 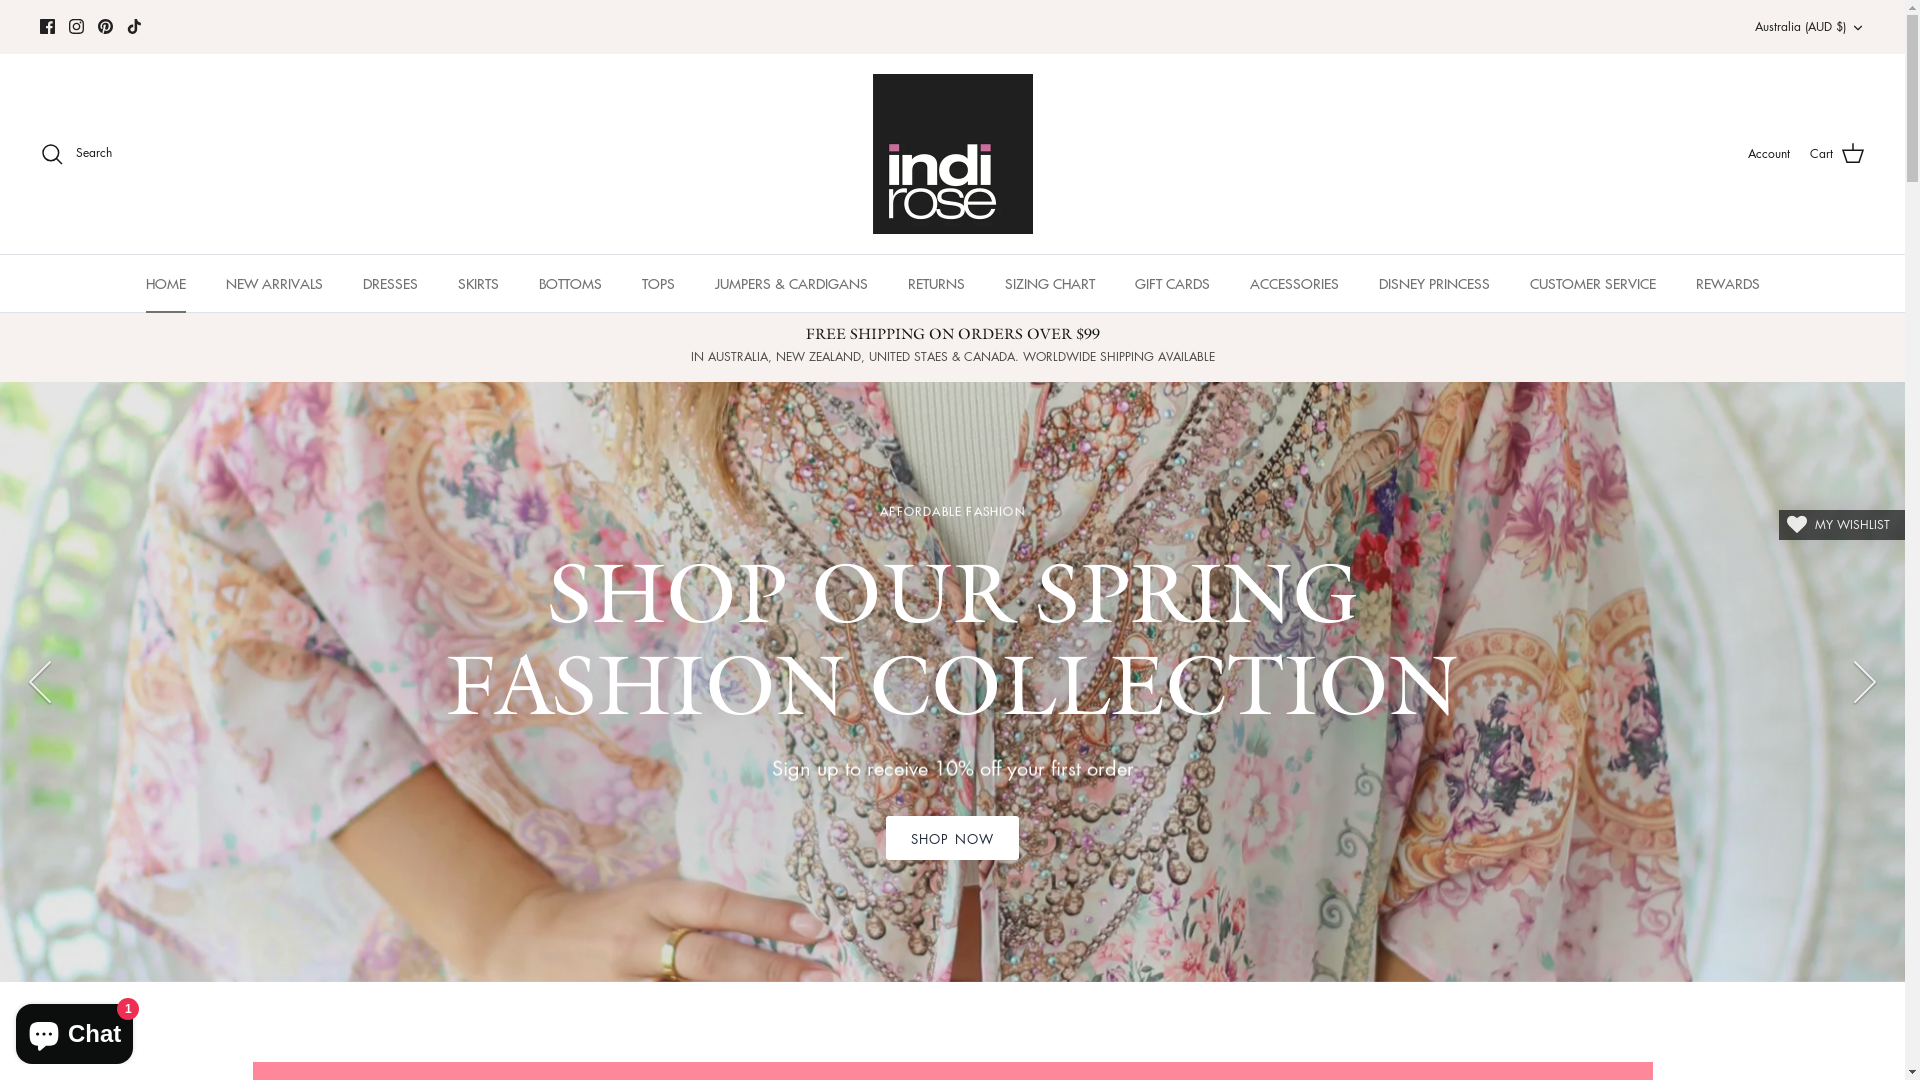 What do you see at coordinates (936, 283) in the screenshot?
I see `RETURNS` at bounding box center [936, 283].